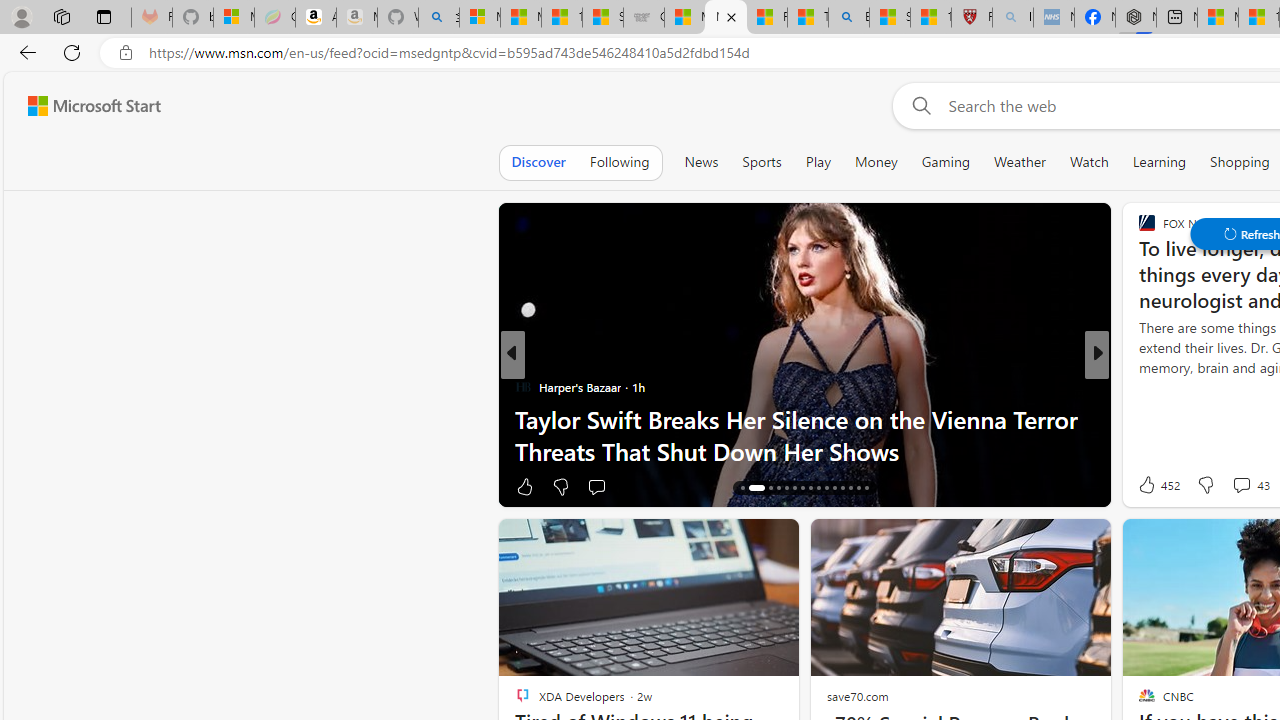 This screenshot has height=720, width=1280. What do you see at coordinates (1152, 486) in the screenshot?
I see `285 Like` at bounding box center [1152, 486].